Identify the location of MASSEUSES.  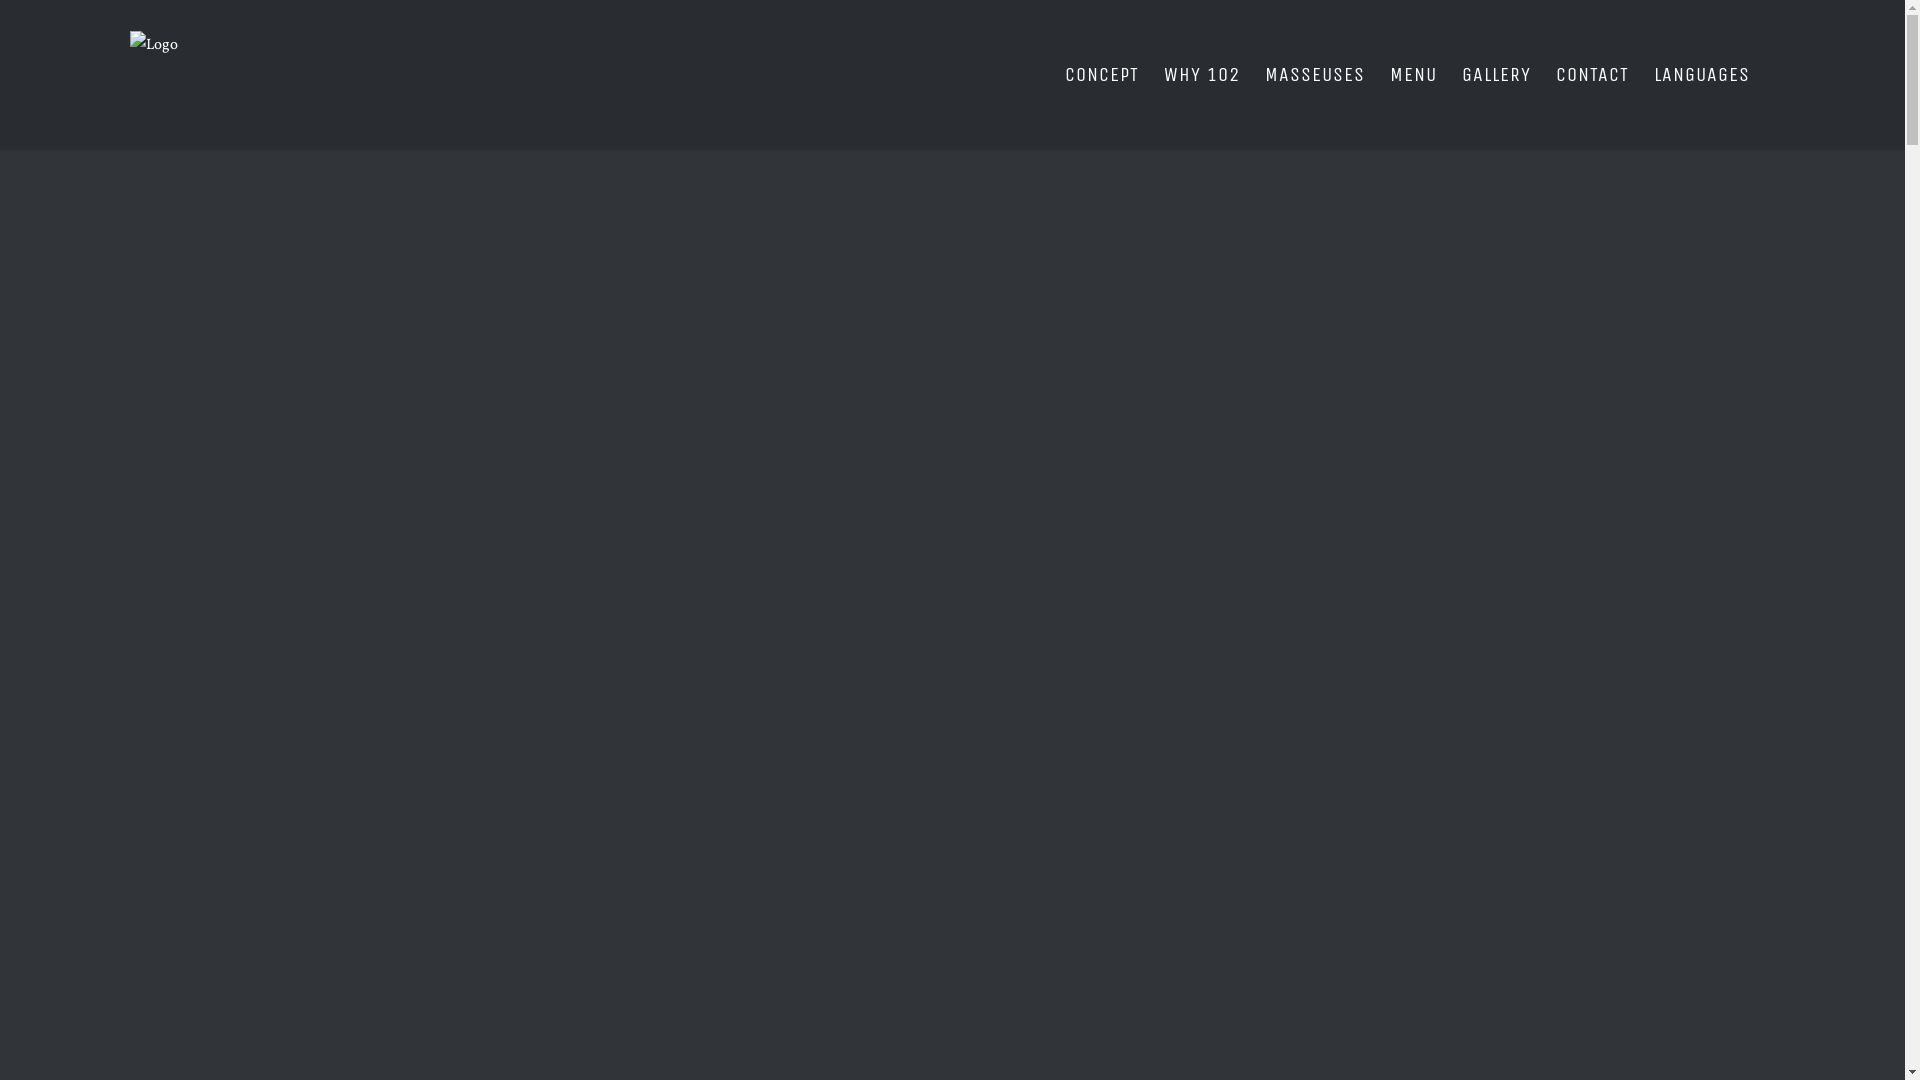
(1315, 75).